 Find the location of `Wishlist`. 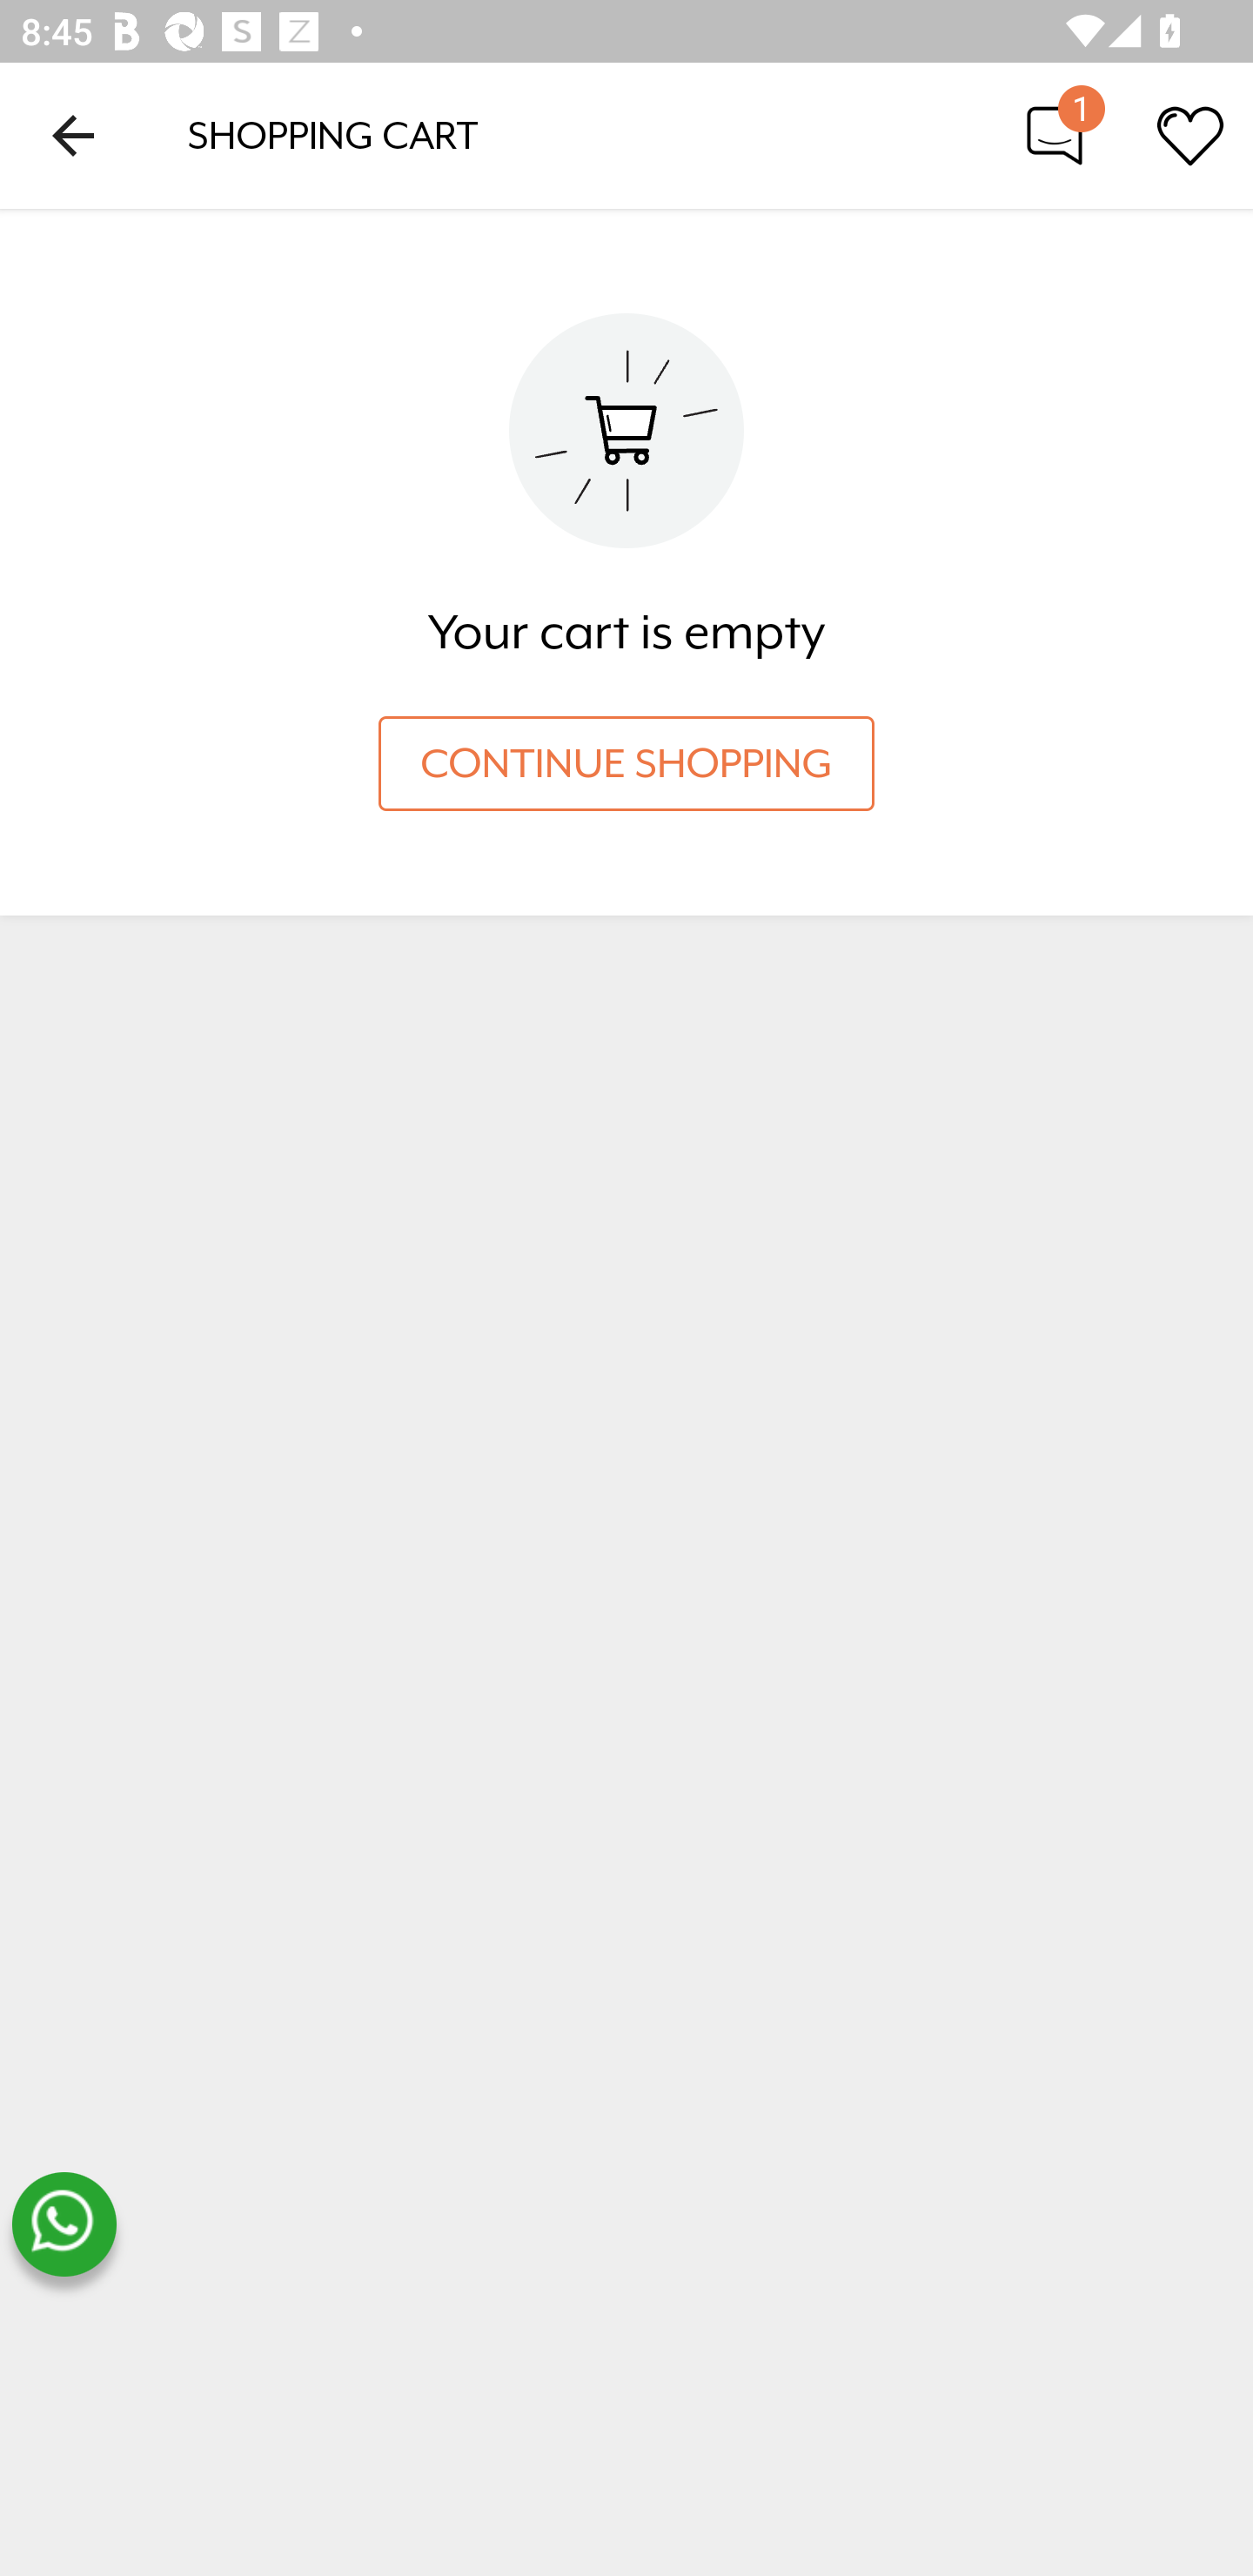

Wishlist is located at coordinates (1190, 134).